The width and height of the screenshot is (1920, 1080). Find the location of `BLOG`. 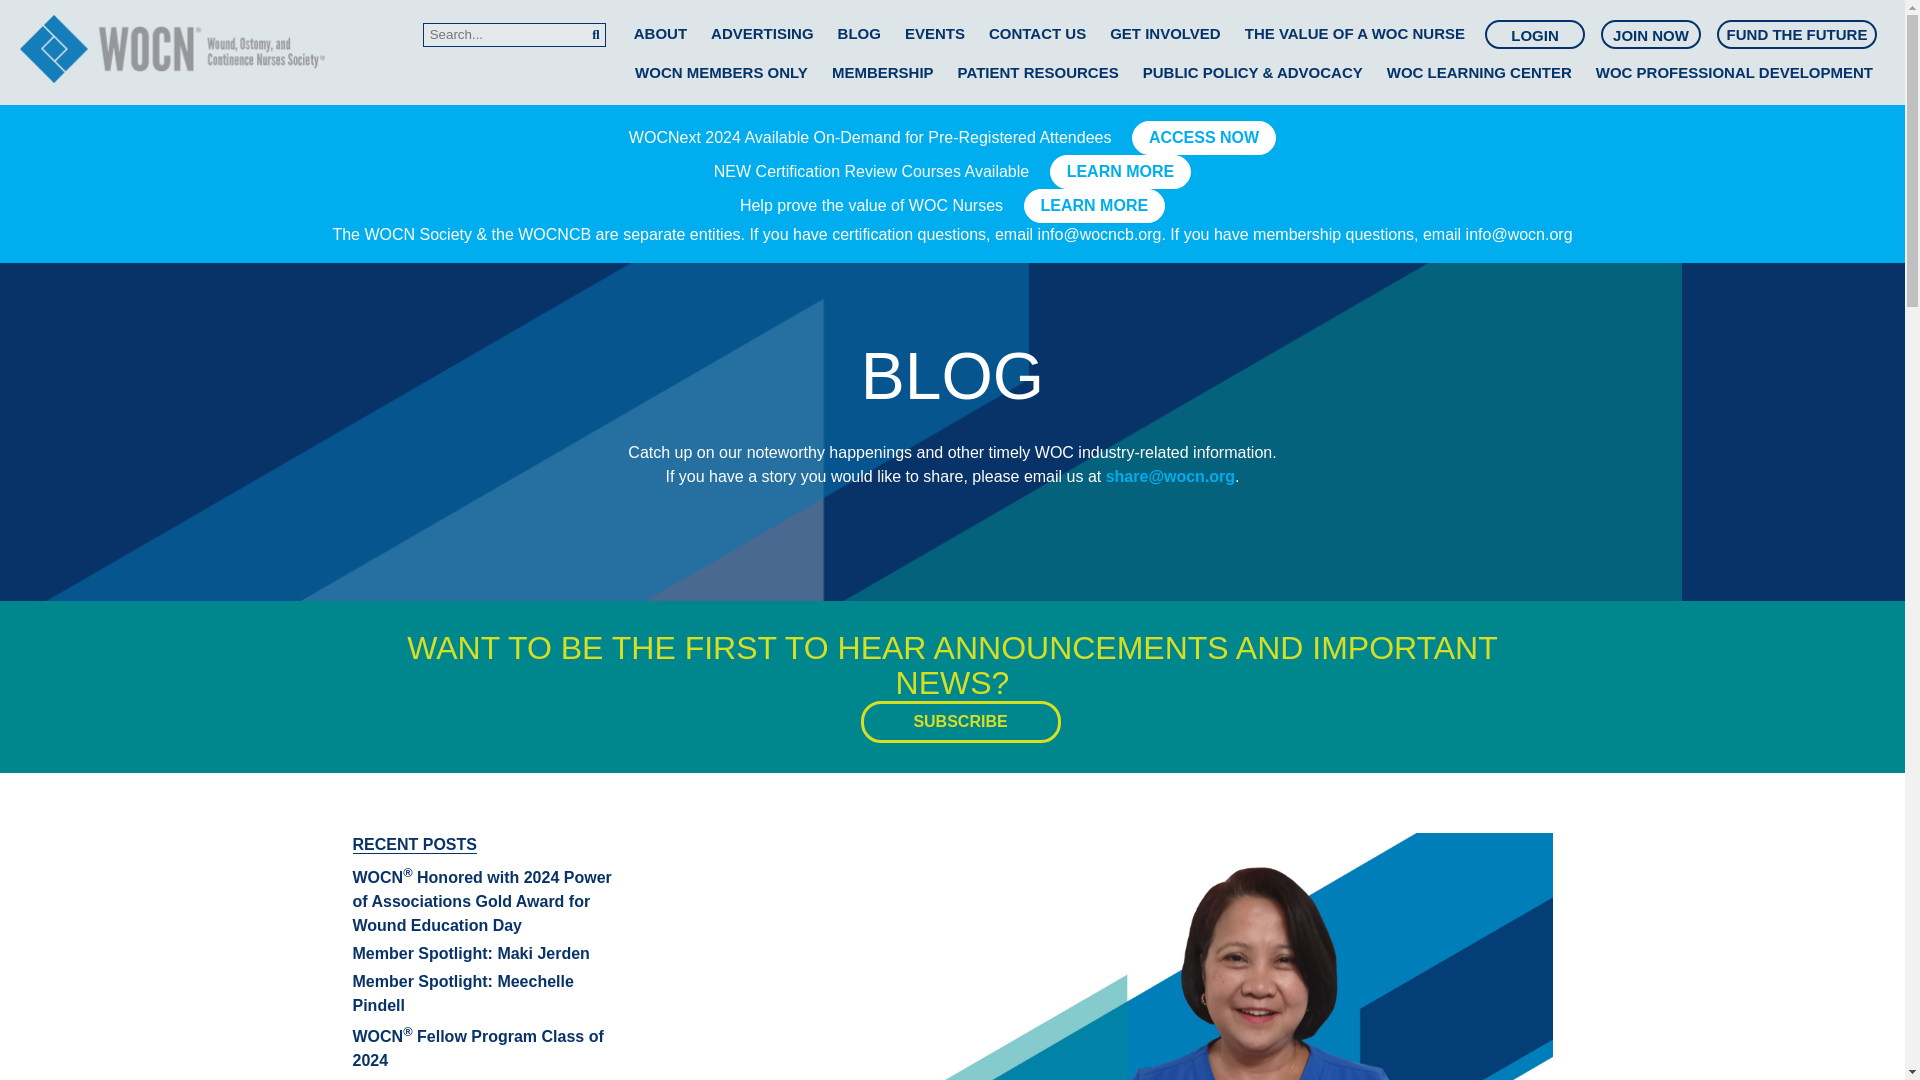

BLOG is located at coordinates (859, 33).